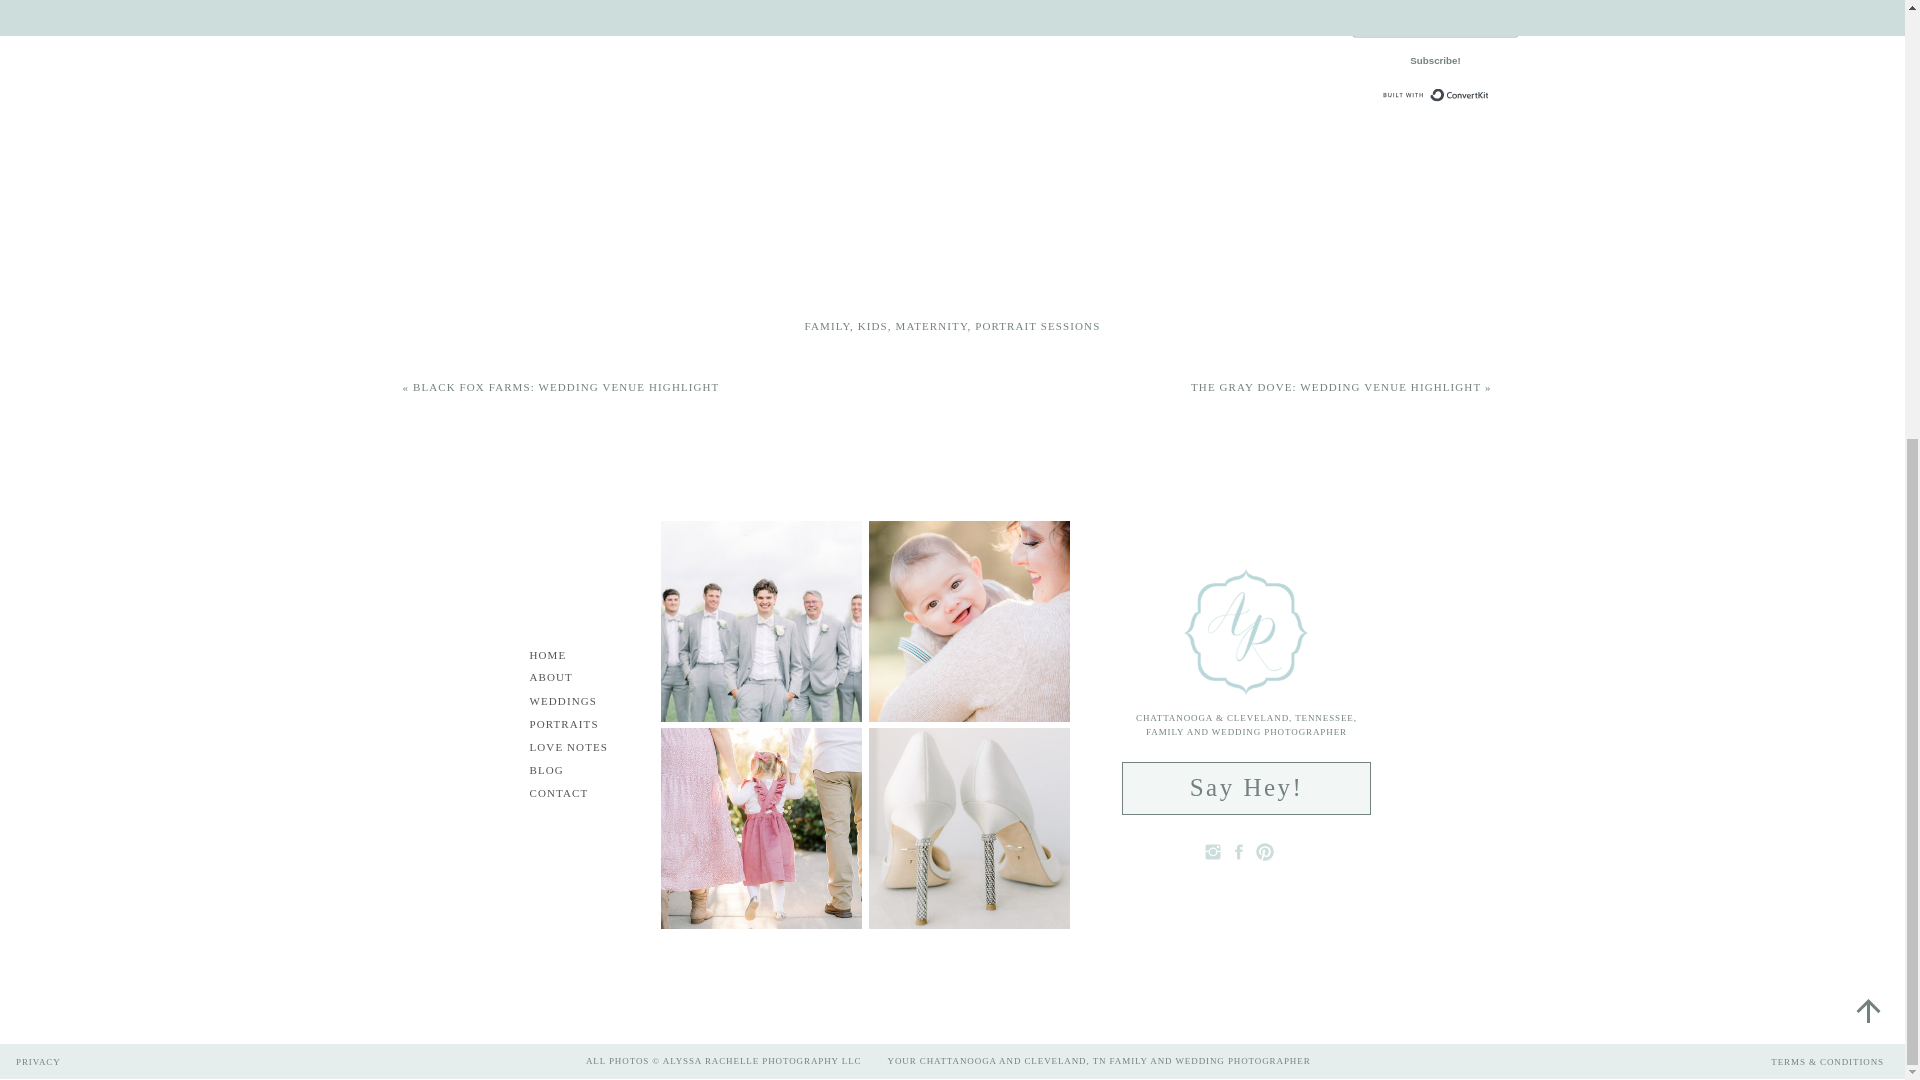 Image resolution: width=1920 pixels, height=1080 pixels. I want to click on WEDDINGS, so click(576, 702).